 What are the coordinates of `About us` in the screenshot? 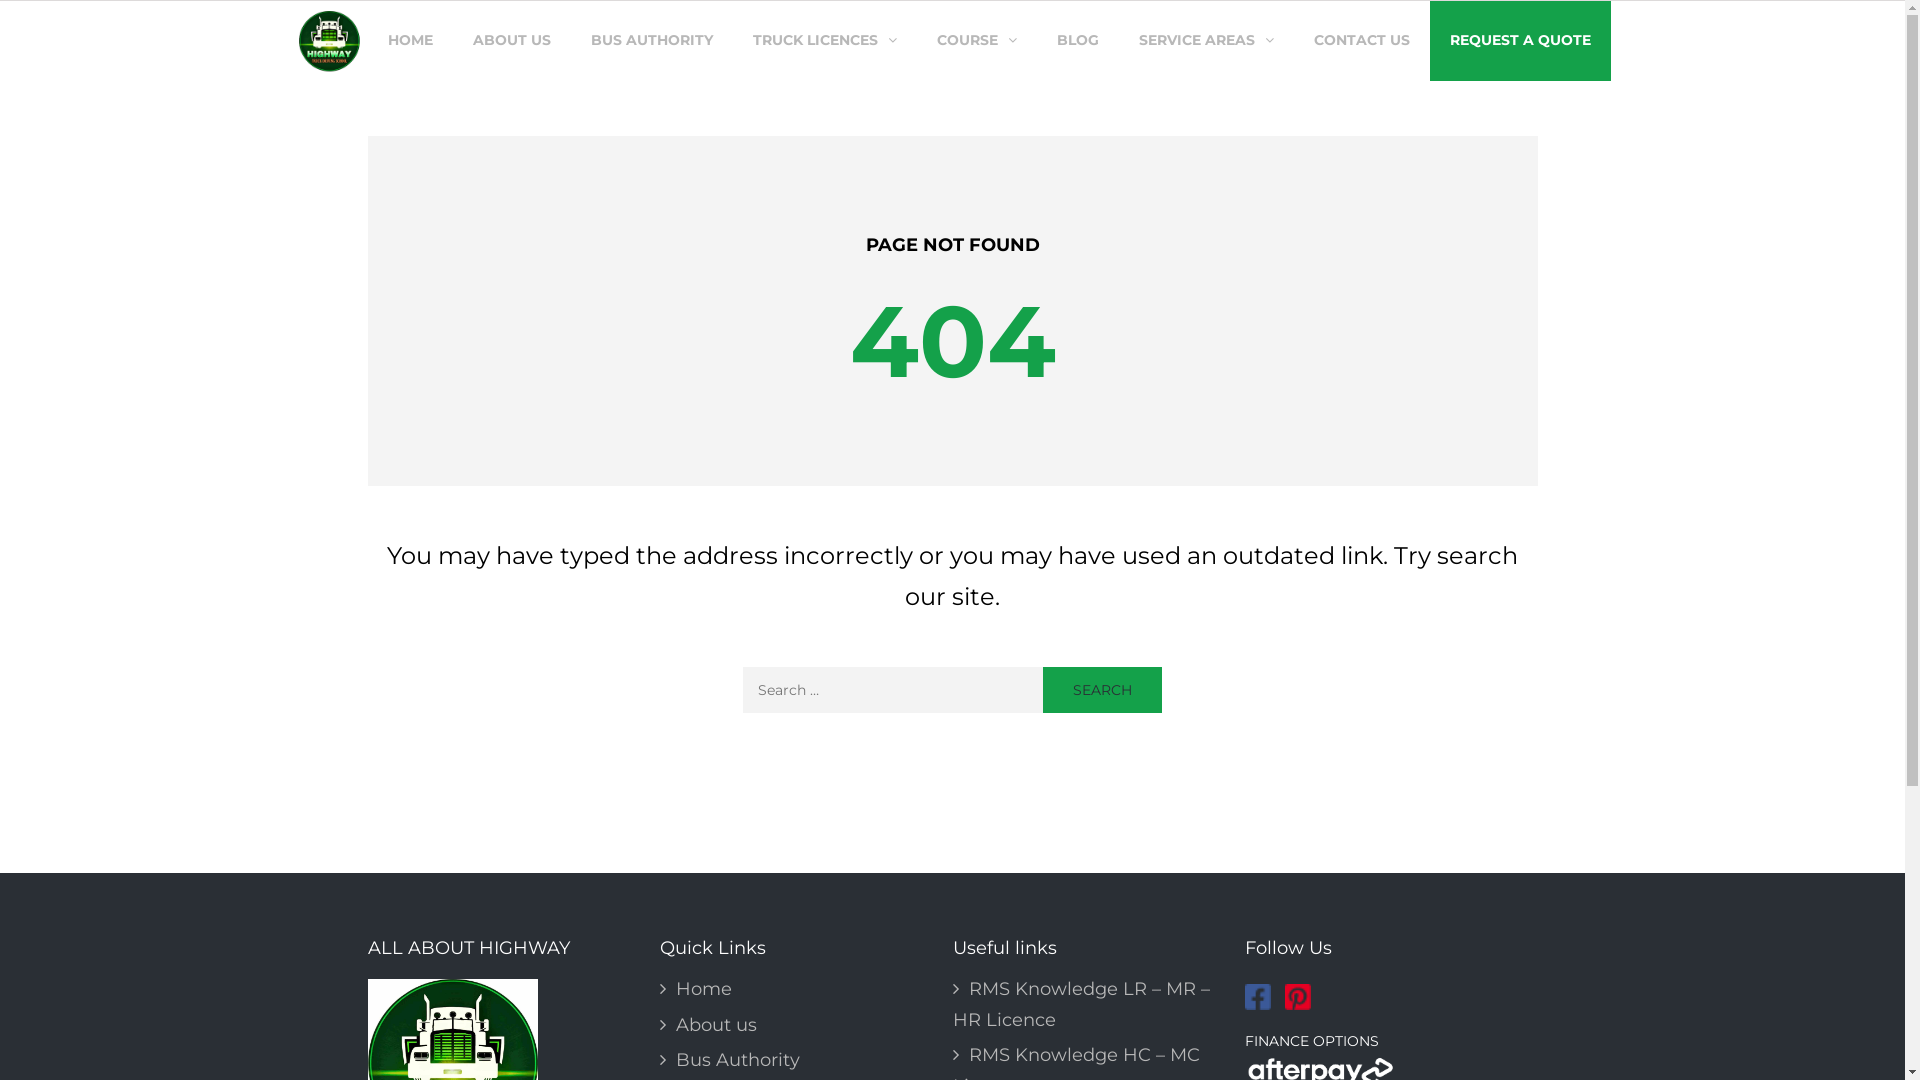 It's located at (708, 1025).